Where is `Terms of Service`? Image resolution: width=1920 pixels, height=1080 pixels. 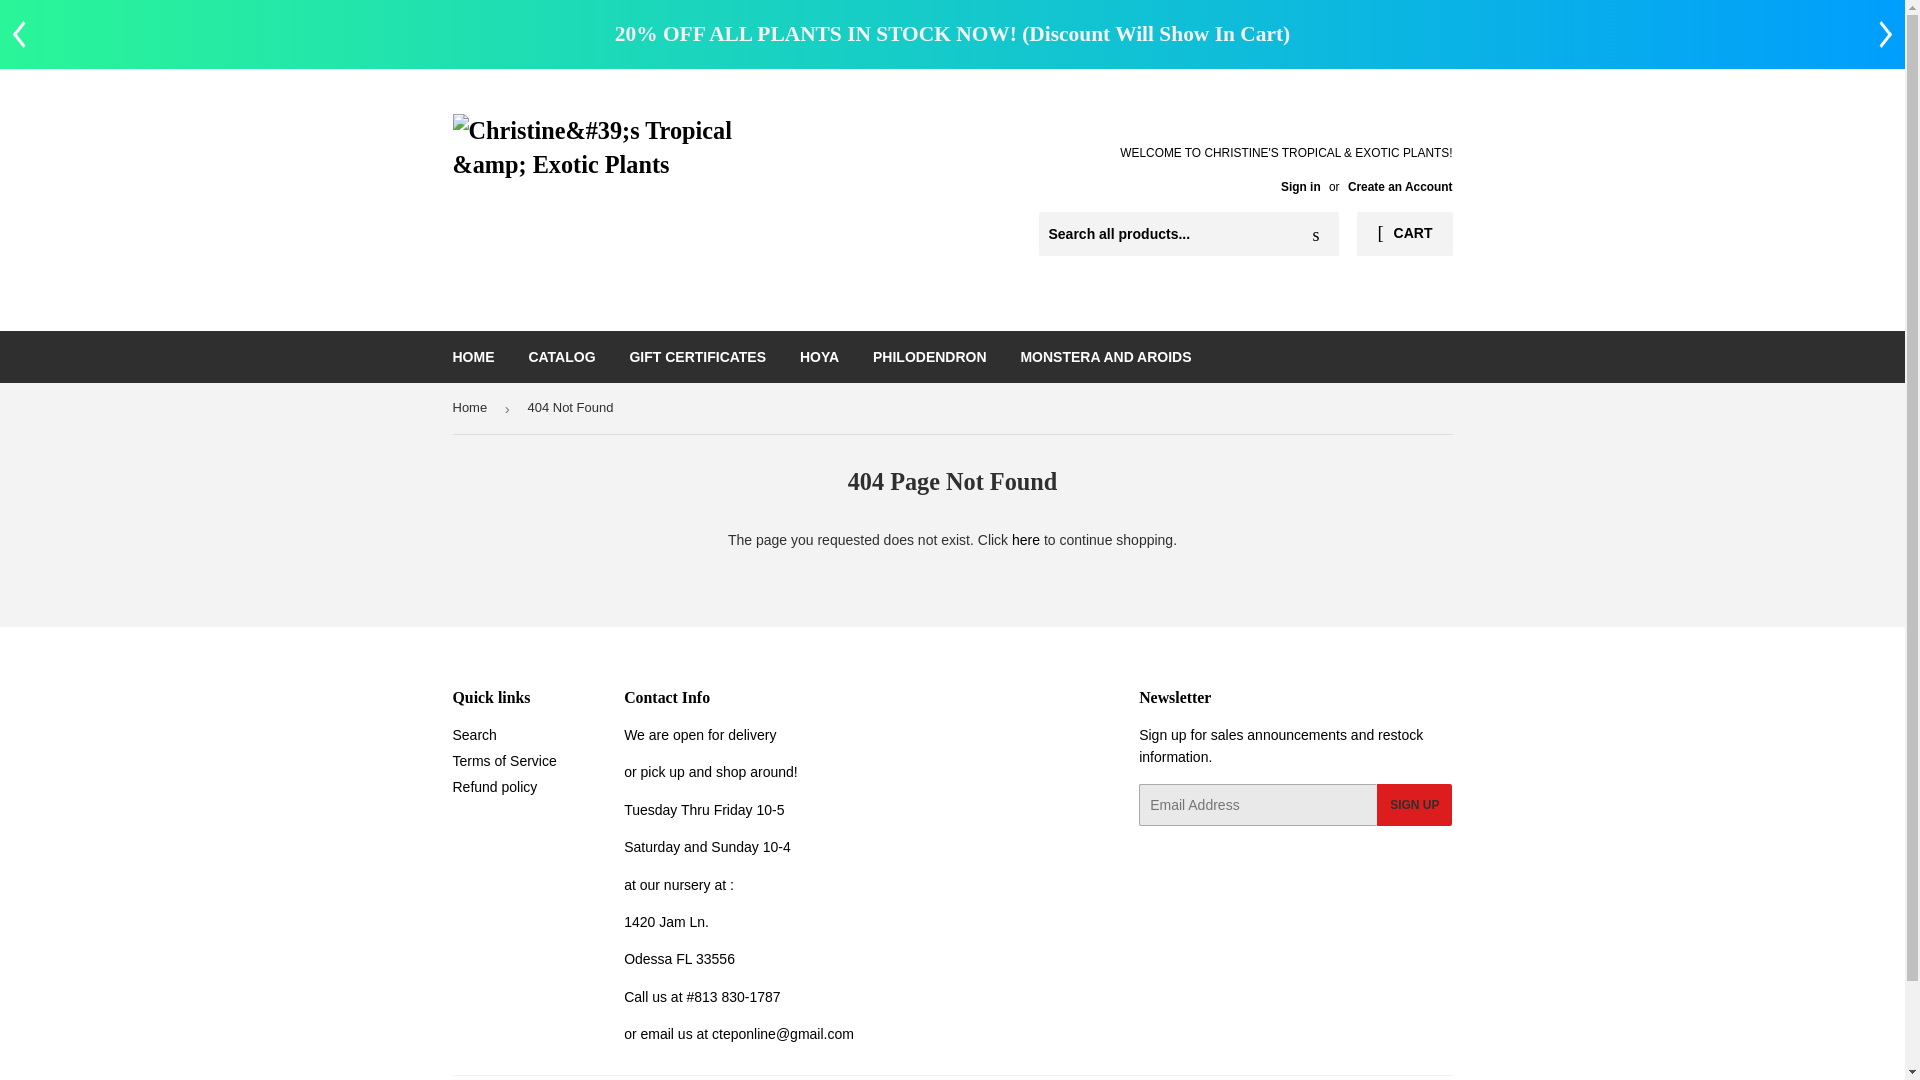 Terms of Service is located at coordinates (504, 760).